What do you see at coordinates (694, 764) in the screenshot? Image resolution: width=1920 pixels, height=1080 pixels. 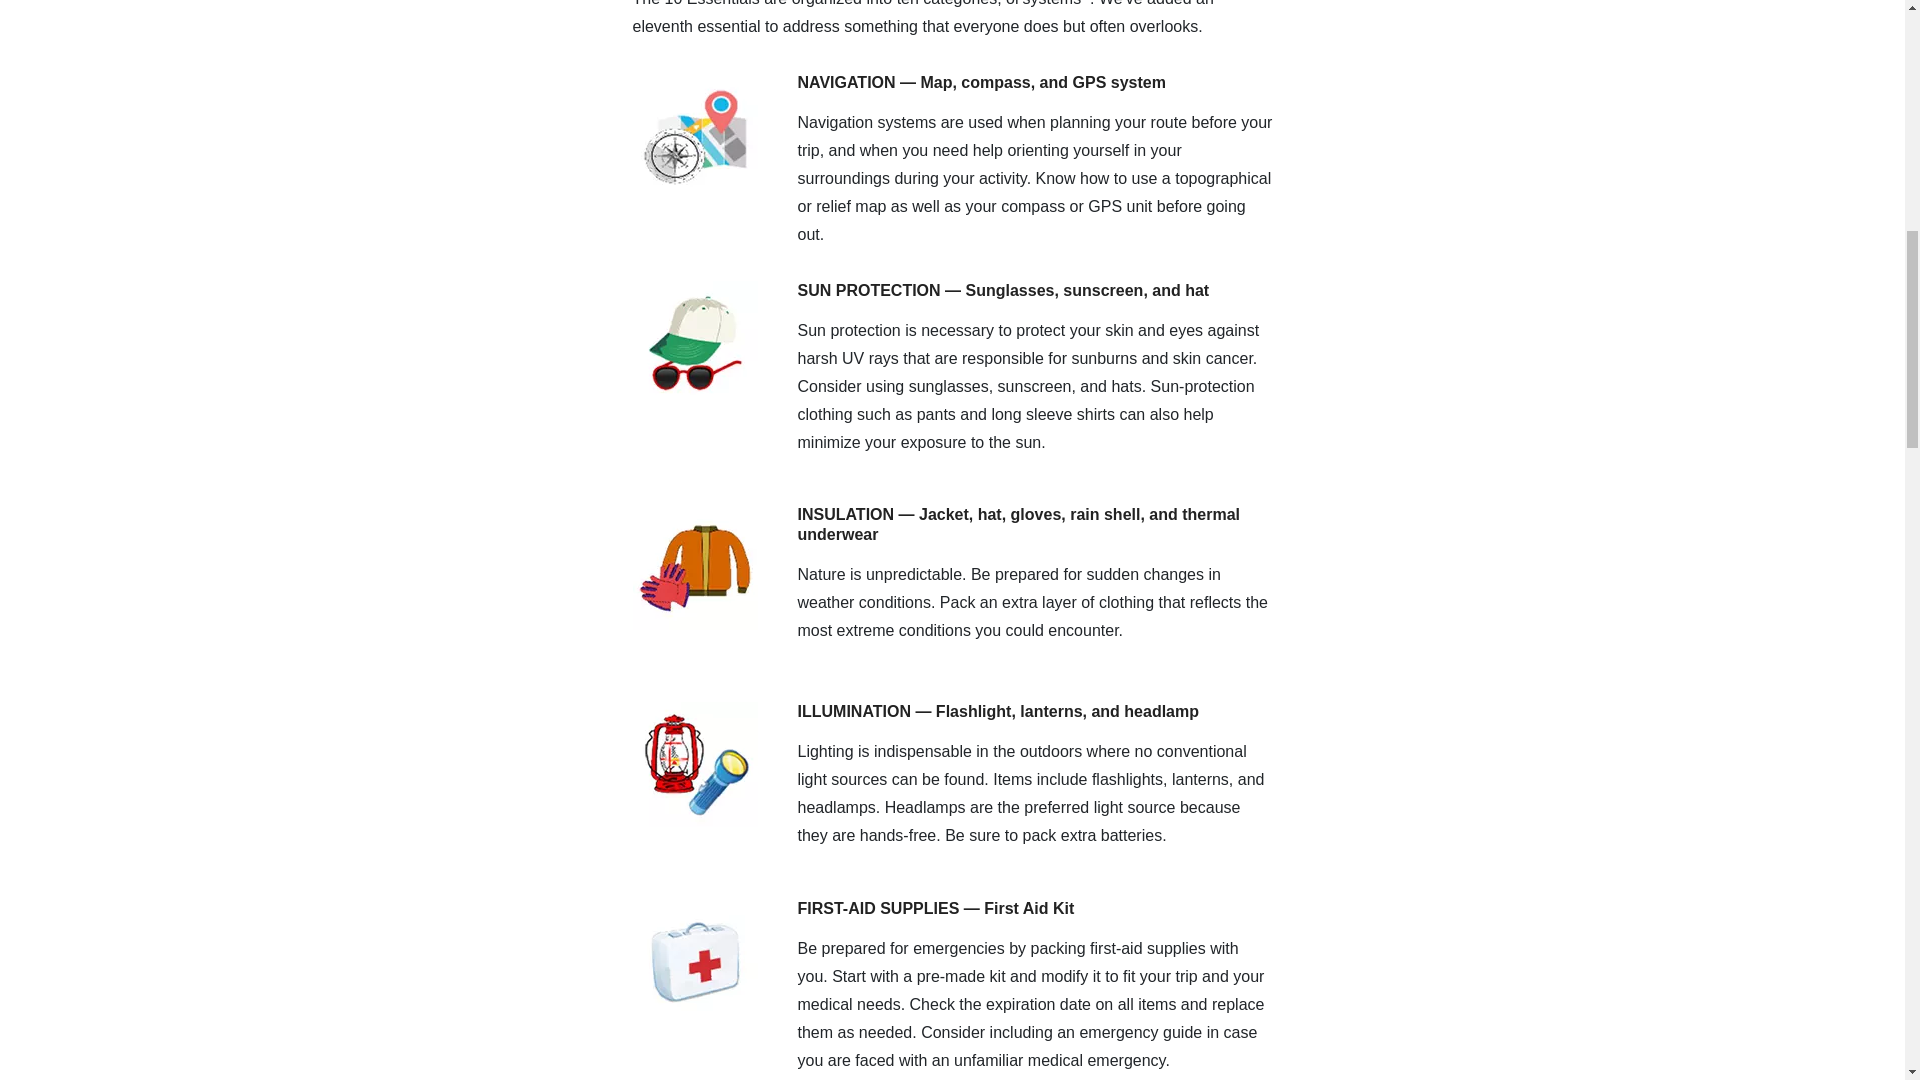 I see `Illumination- Illustration of a flashlight and lantern` at bounding box center [694, 764].